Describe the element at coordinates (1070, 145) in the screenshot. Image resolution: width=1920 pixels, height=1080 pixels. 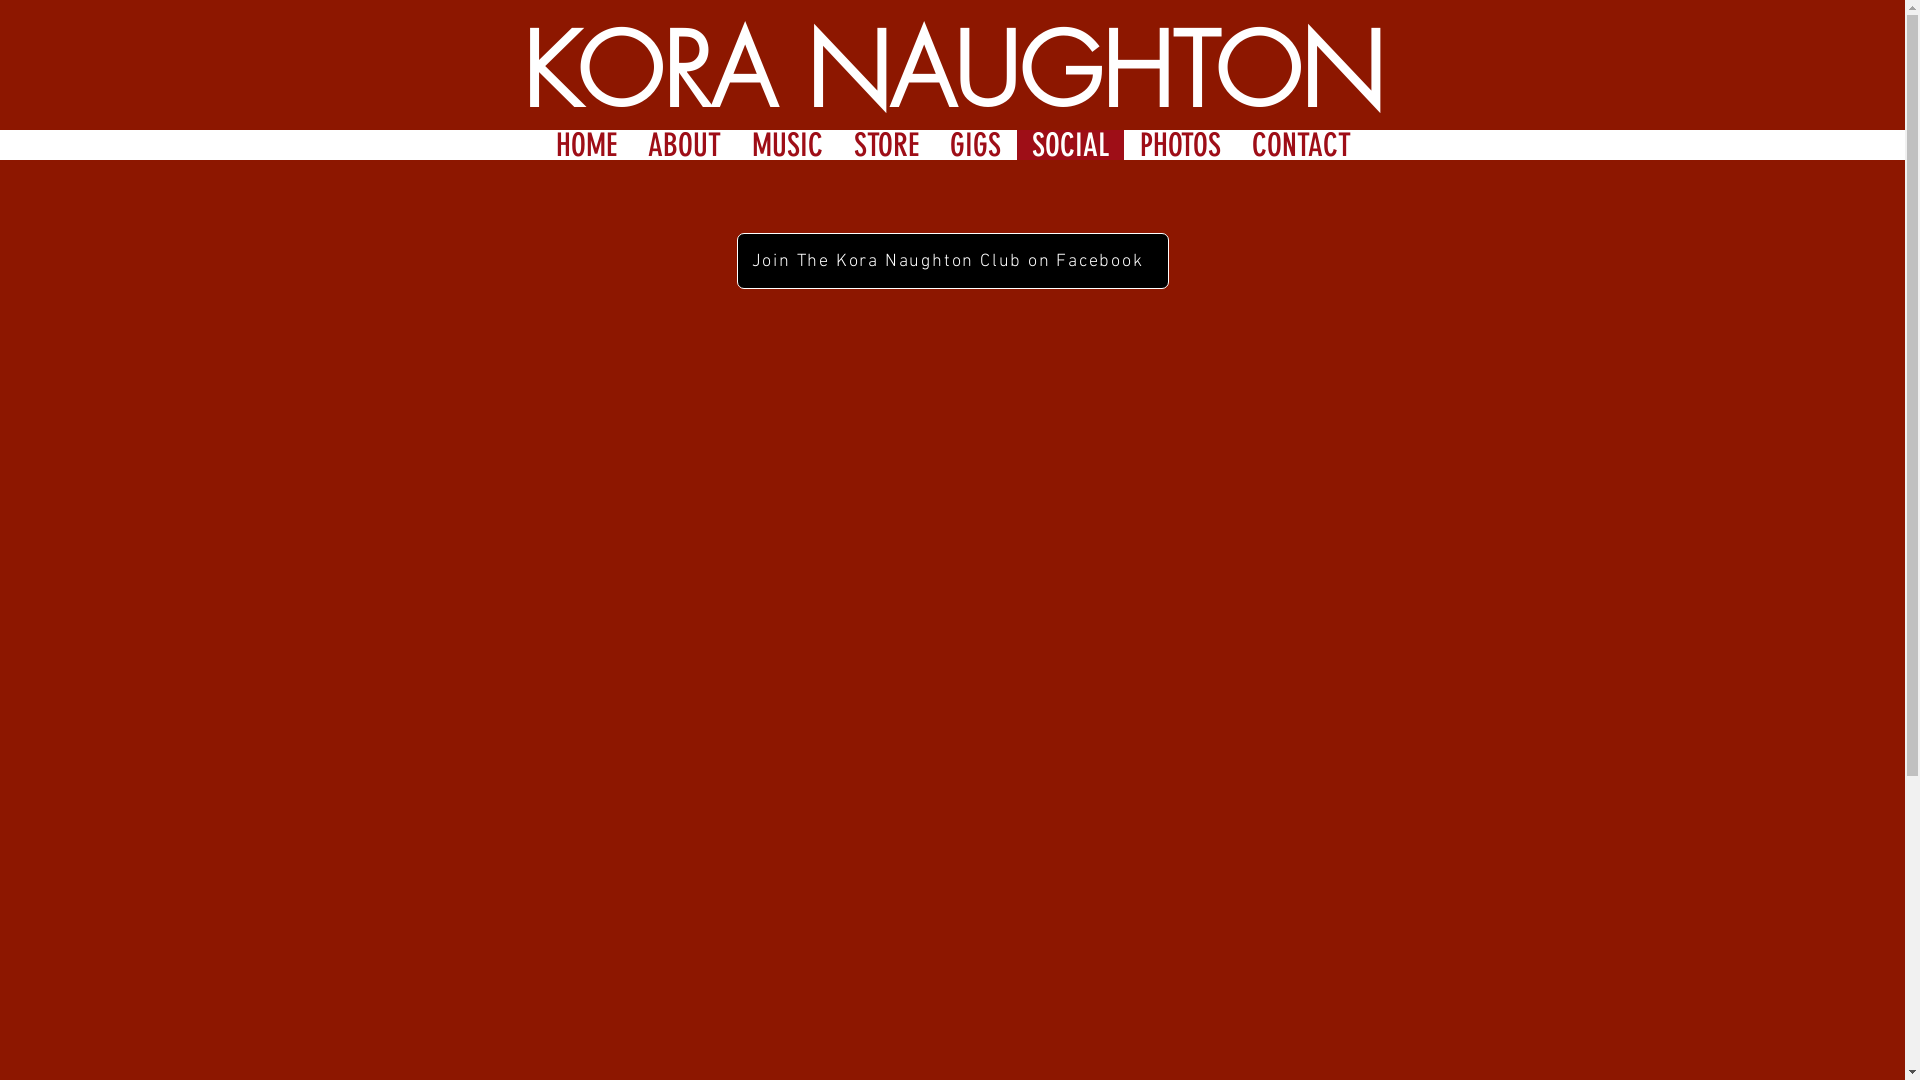
I see `SOCIAL` at that location.